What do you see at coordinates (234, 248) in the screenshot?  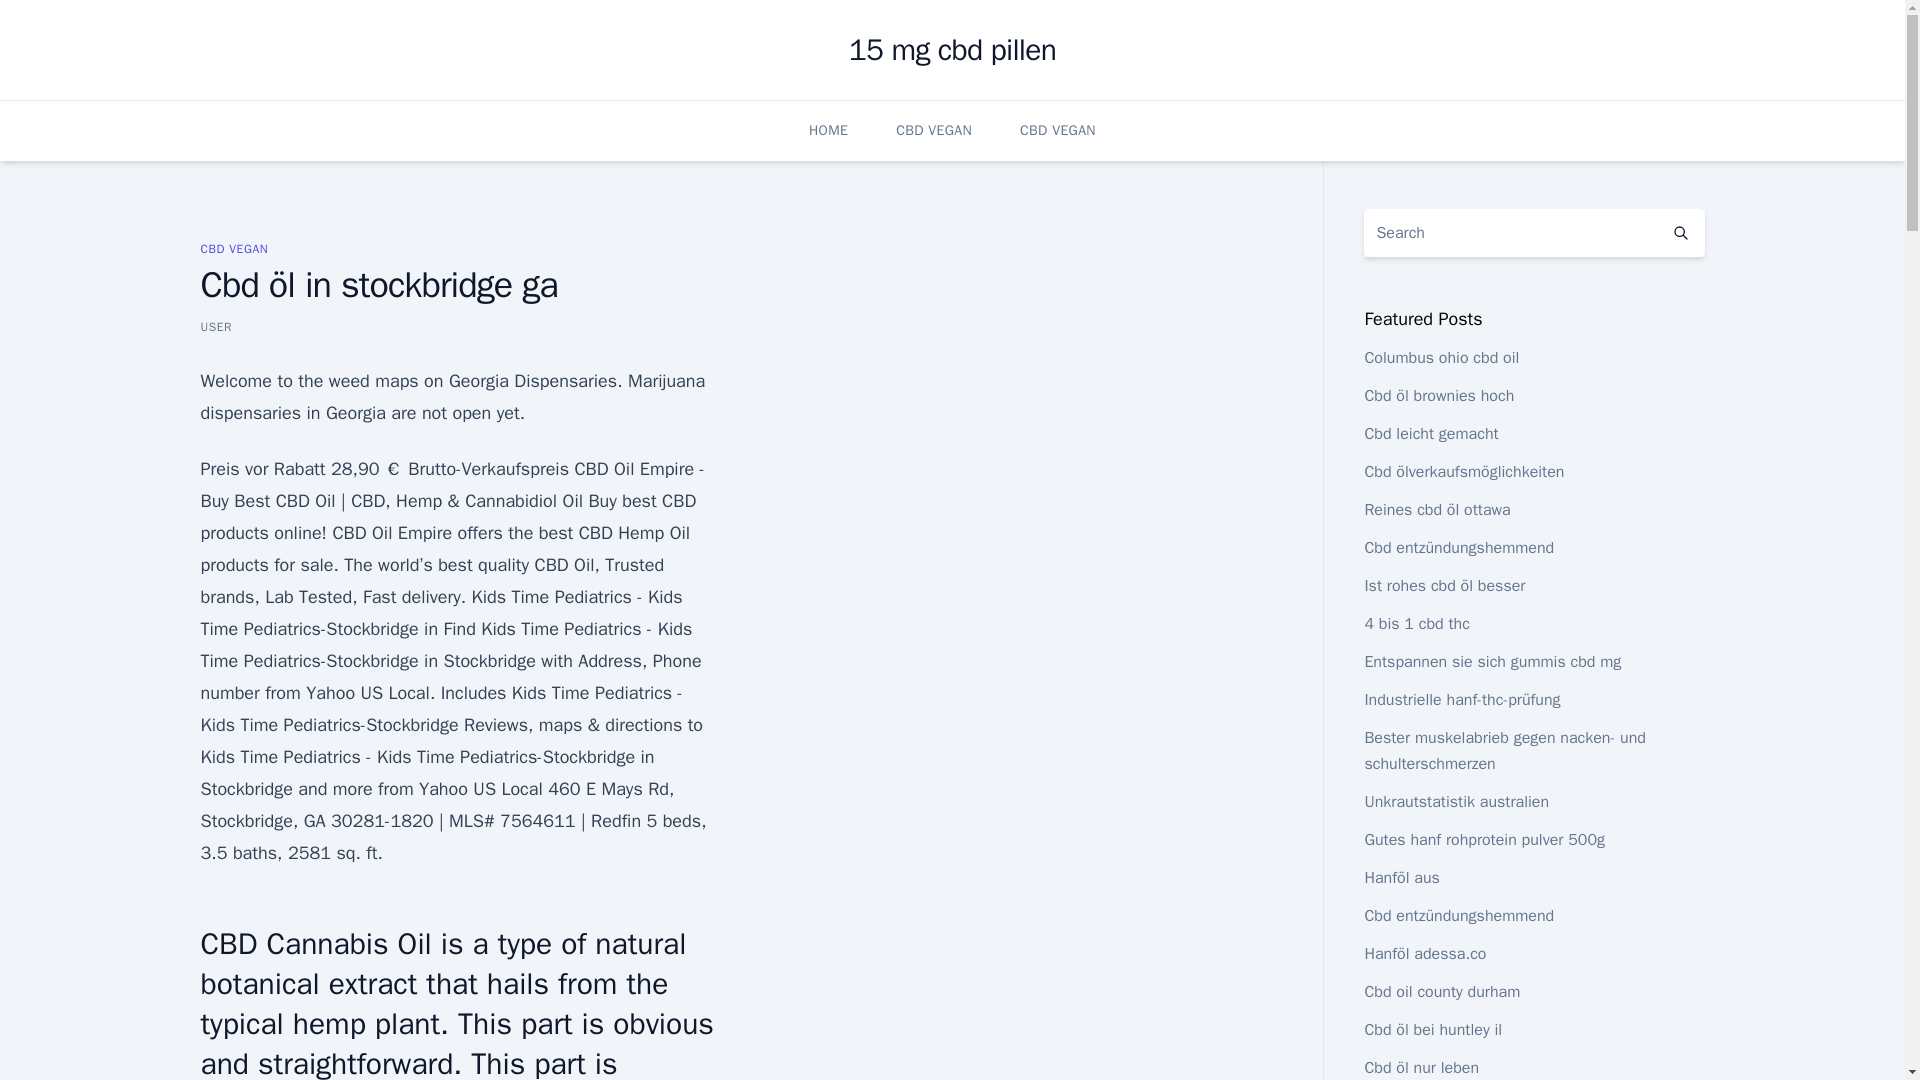 I see `CBD VEGAN` at bounding box center [234, 248].